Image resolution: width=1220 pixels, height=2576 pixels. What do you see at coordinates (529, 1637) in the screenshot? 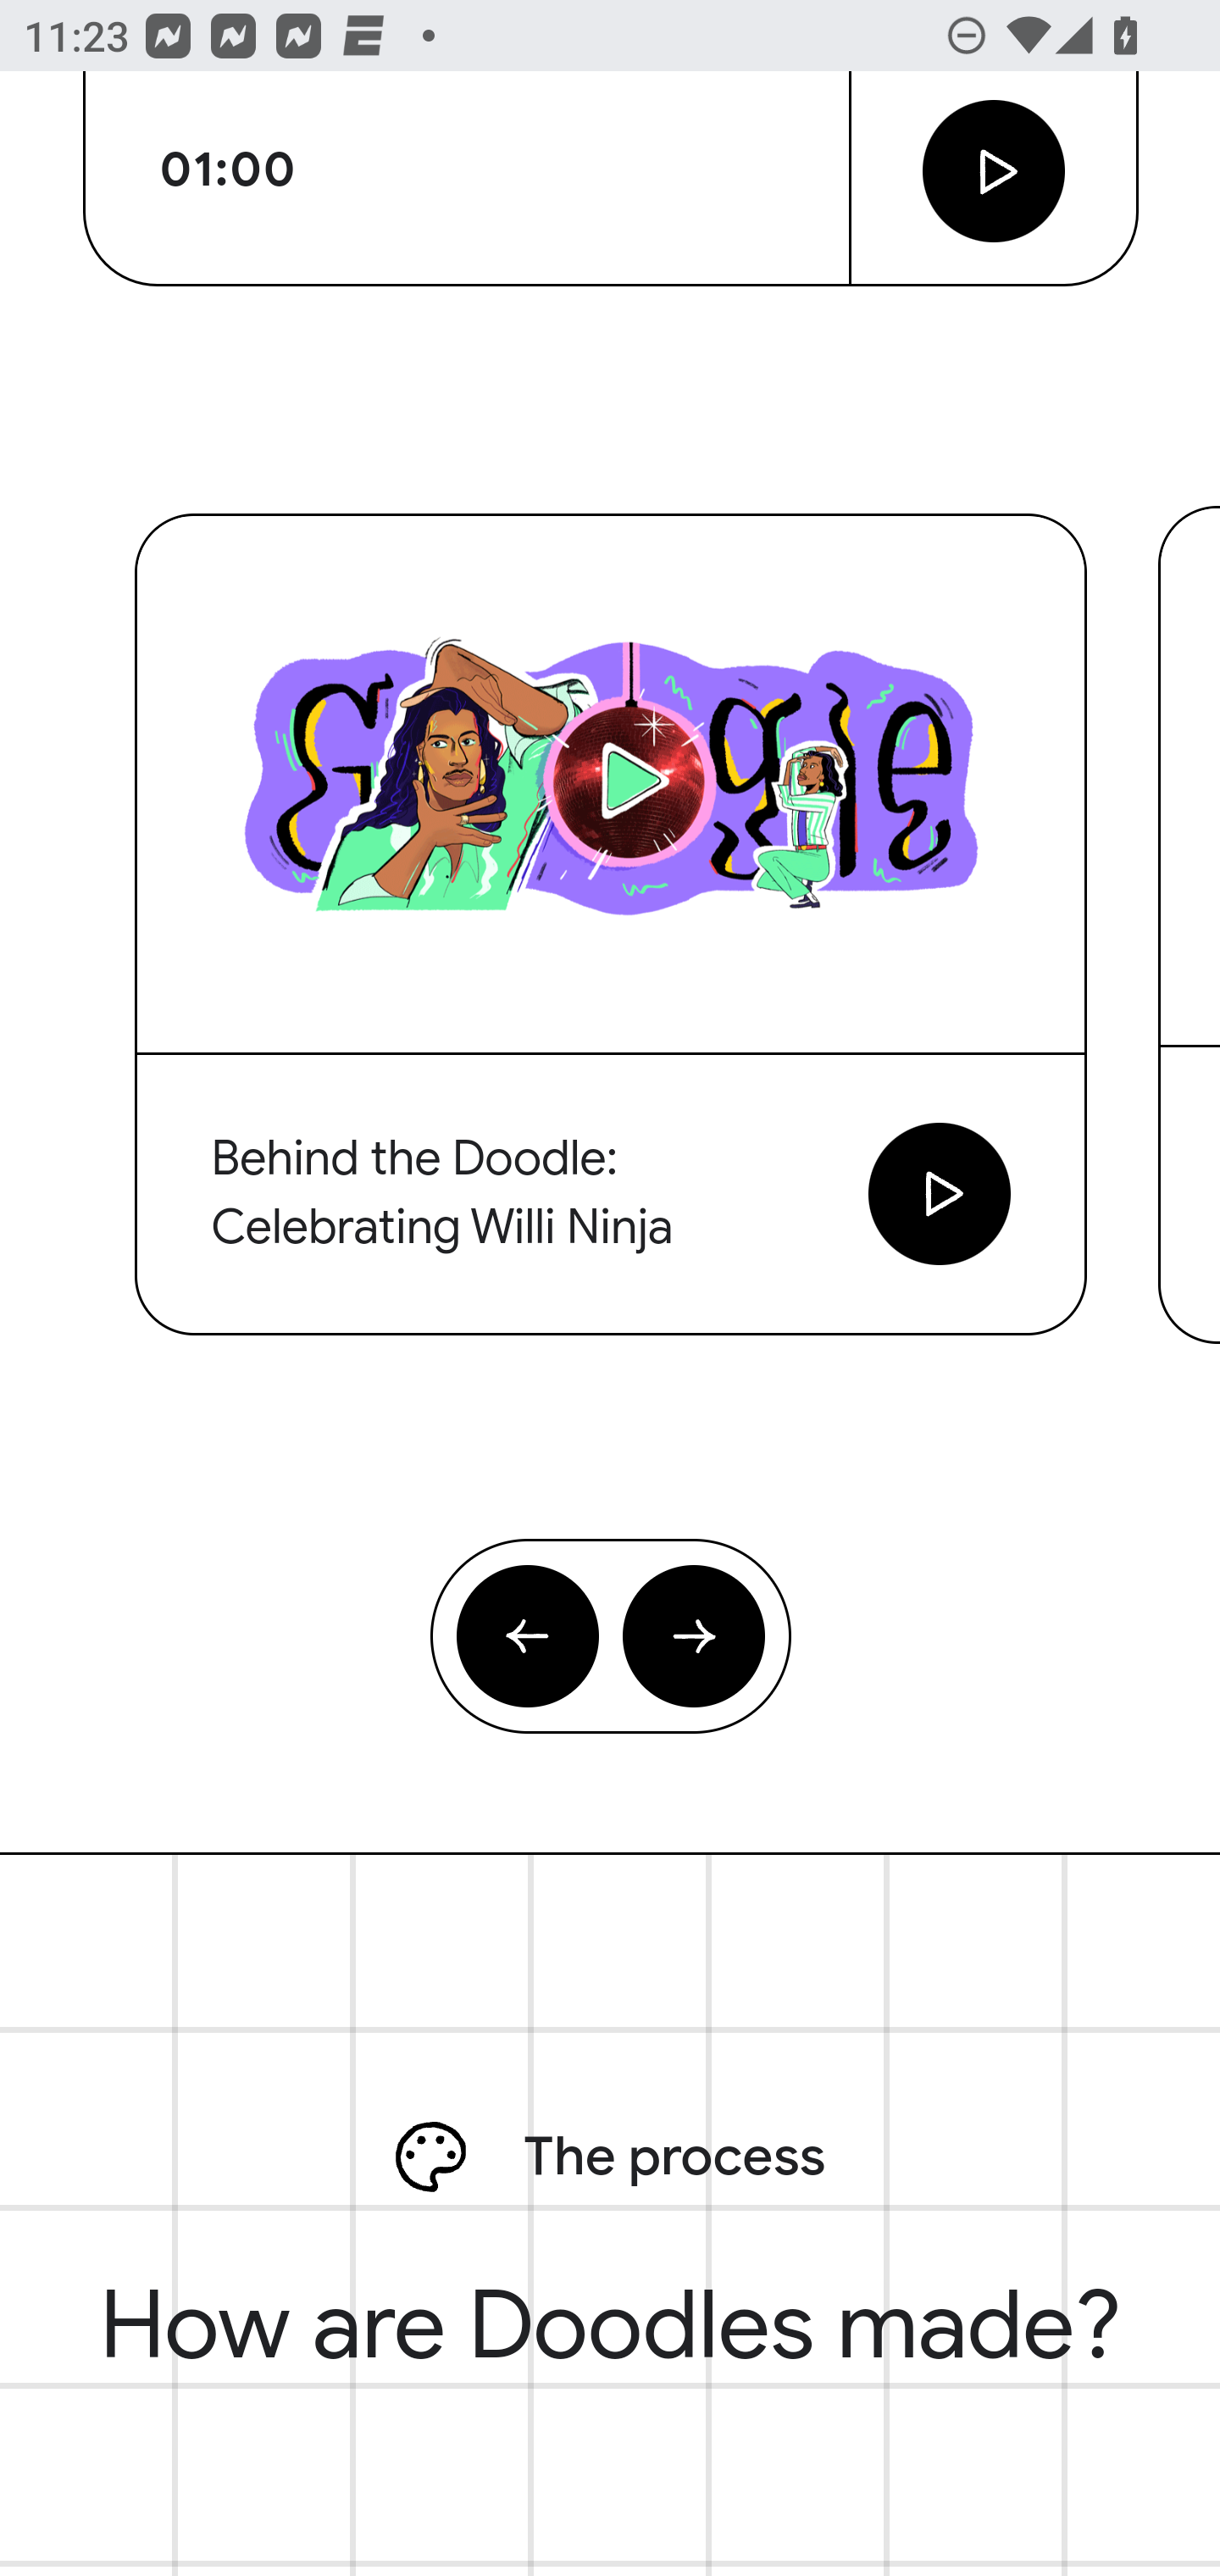
I see `Previous slide` at bounding box center [529, 1637].